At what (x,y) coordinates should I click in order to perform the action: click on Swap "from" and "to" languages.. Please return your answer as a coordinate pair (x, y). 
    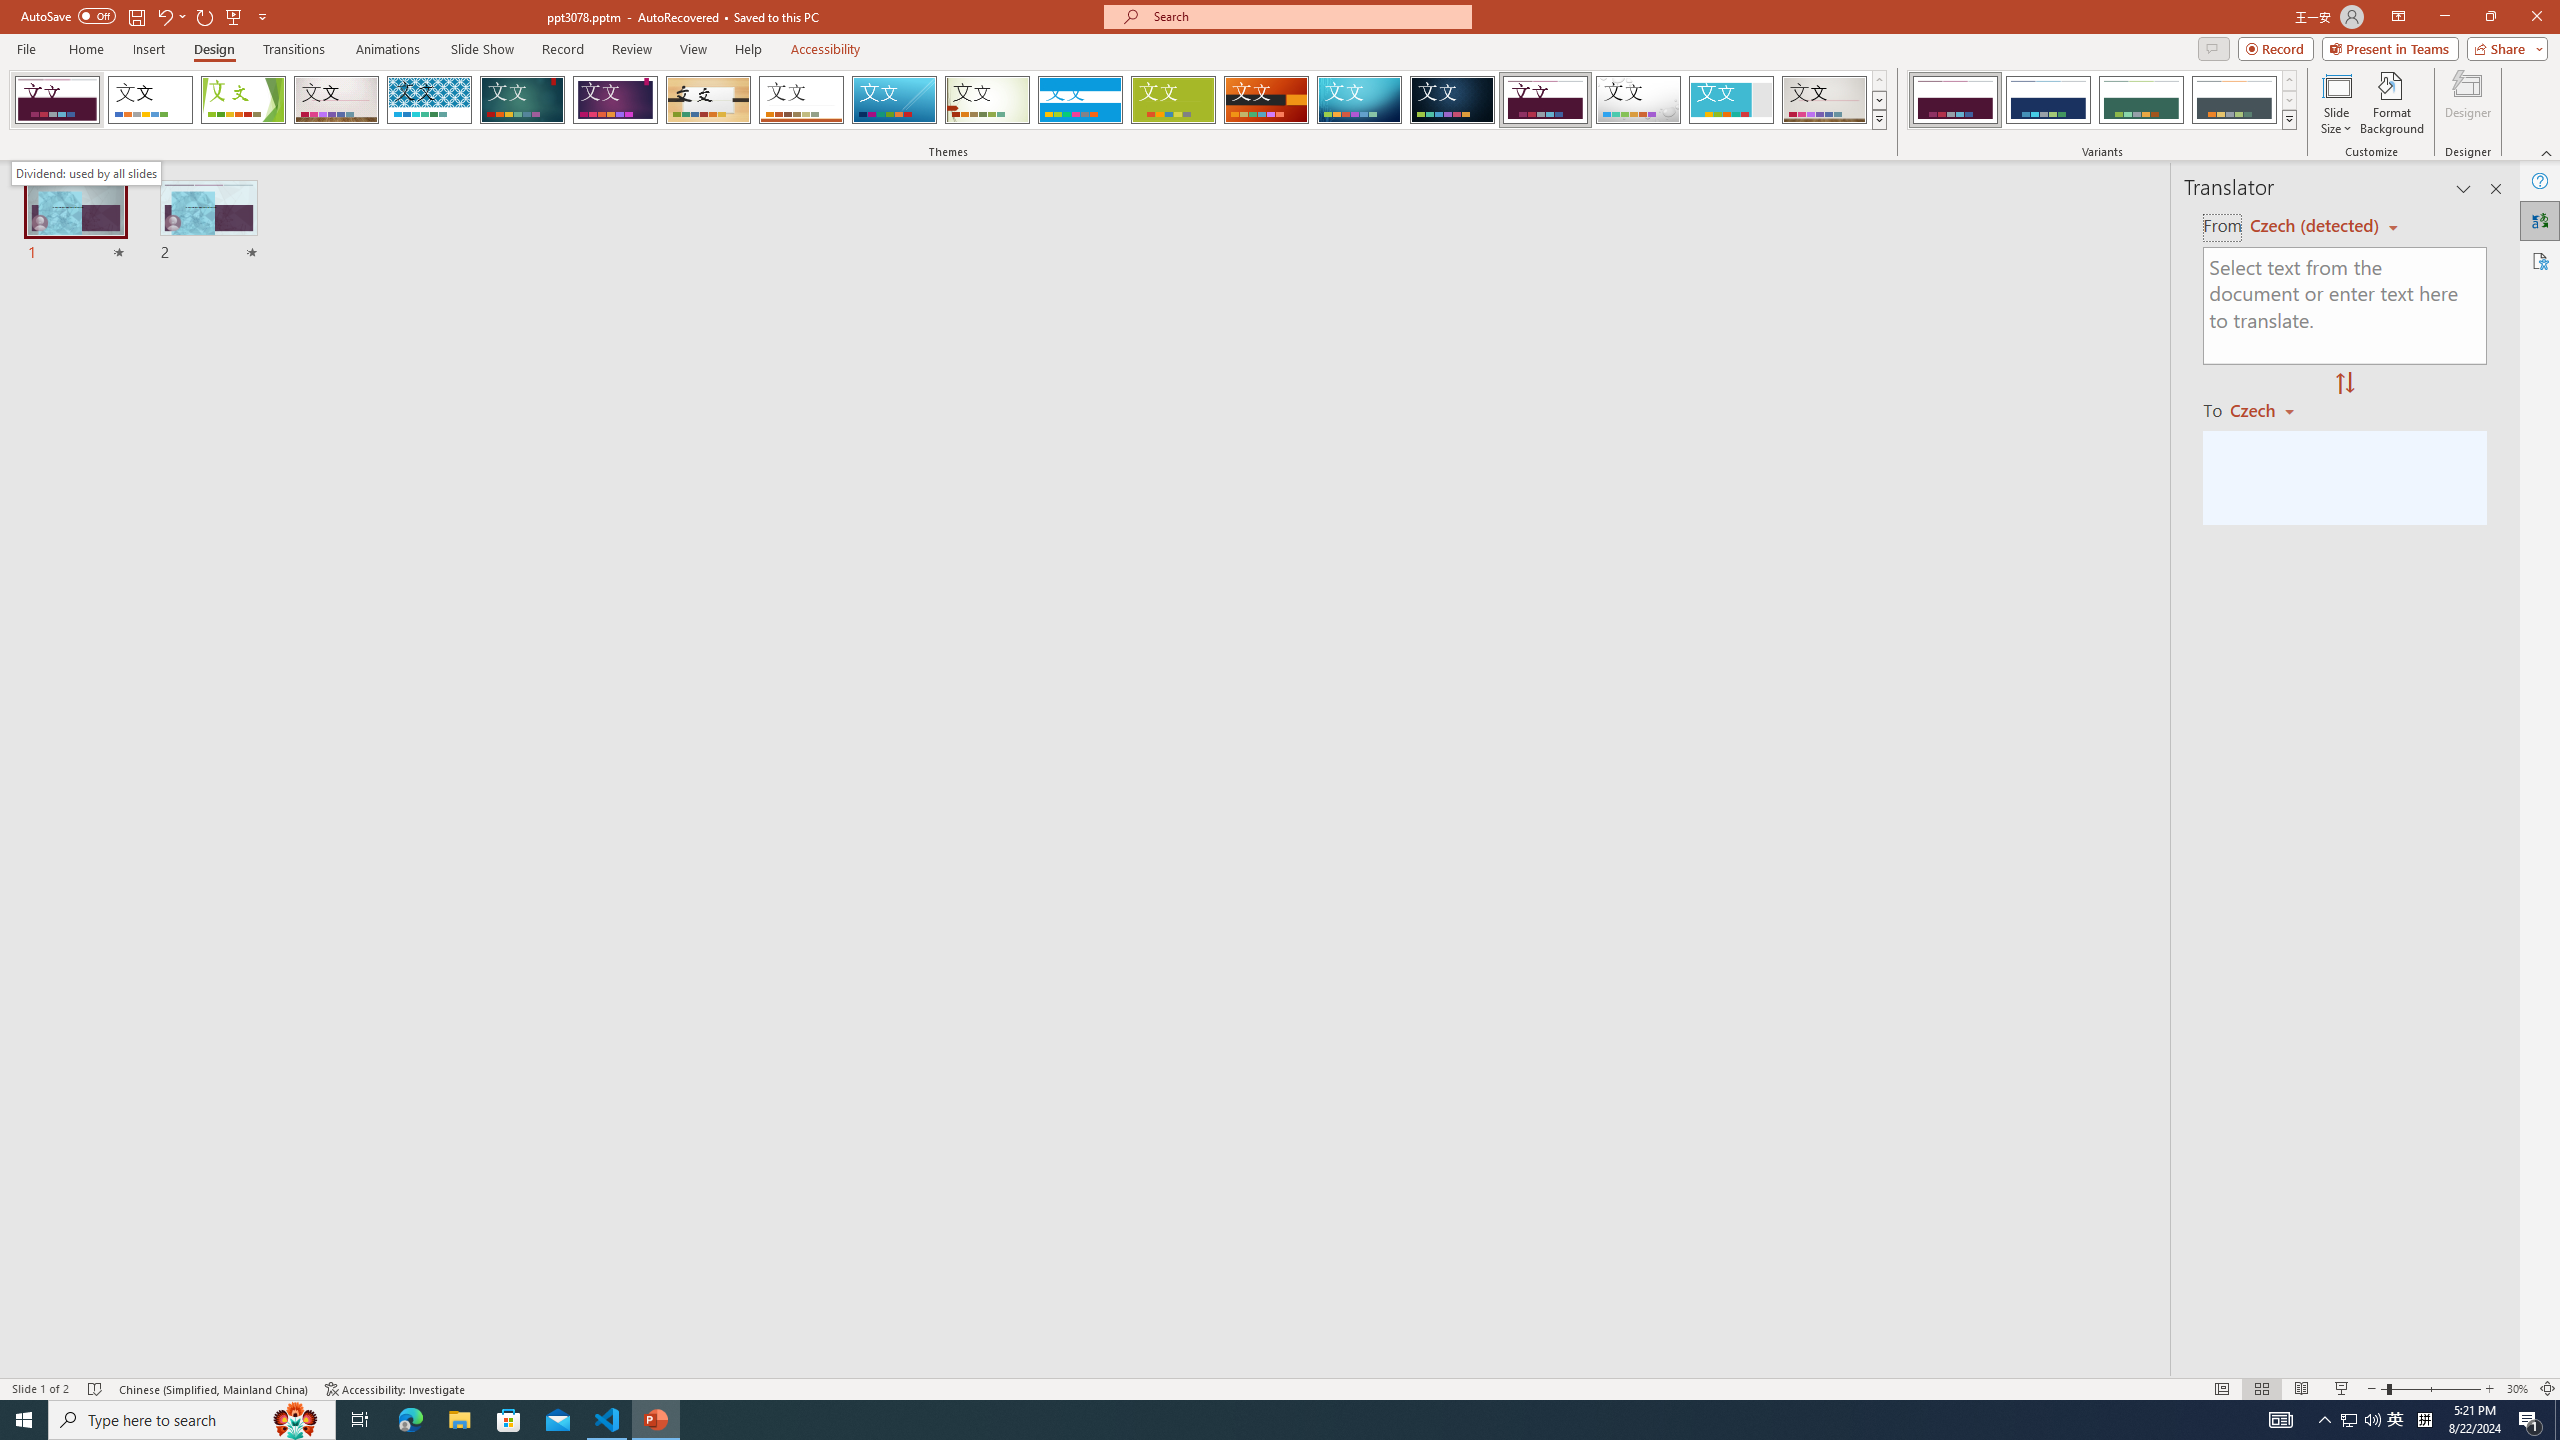
    Looking at the image, I should click on (2344, 384).